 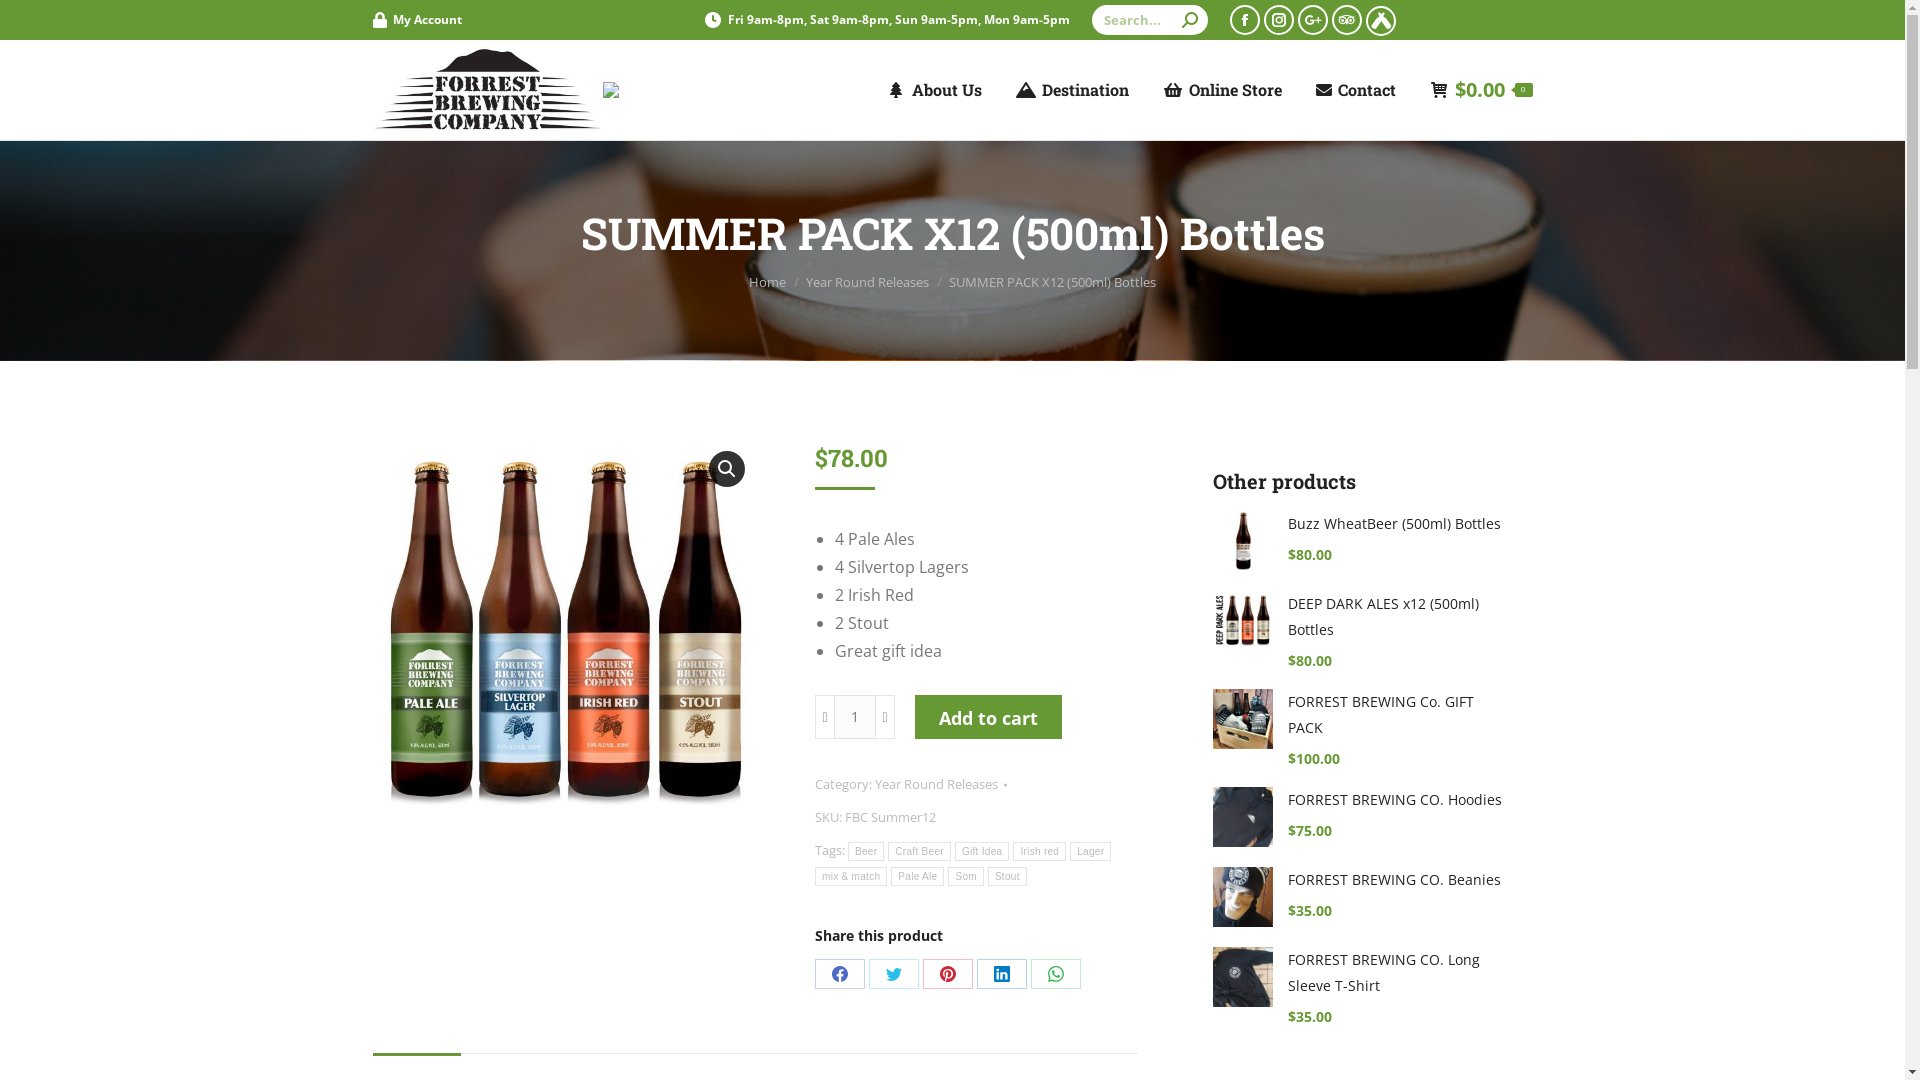 I want to click on 500px page opens in new window, so click(x=1313, y=19).